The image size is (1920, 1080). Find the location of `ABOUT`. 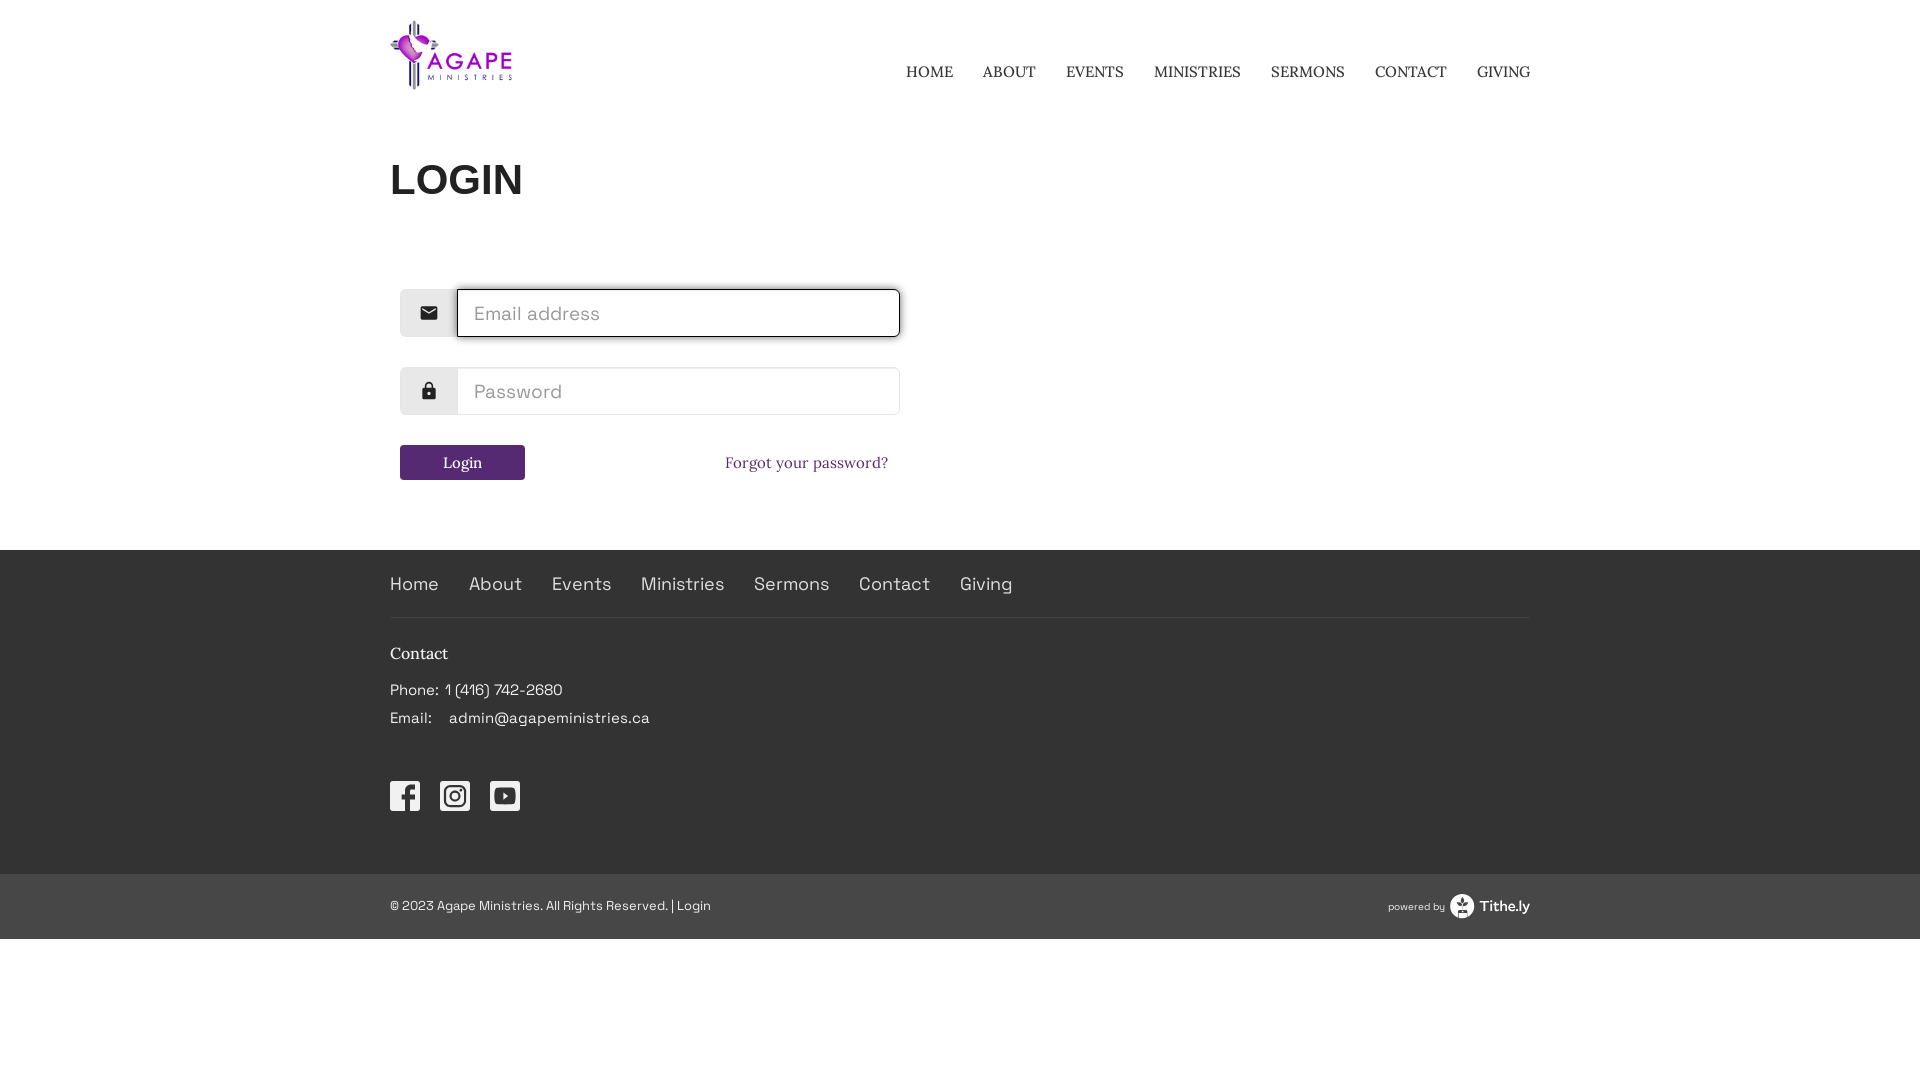

ABOUT is located at coordinates (1010, 72).